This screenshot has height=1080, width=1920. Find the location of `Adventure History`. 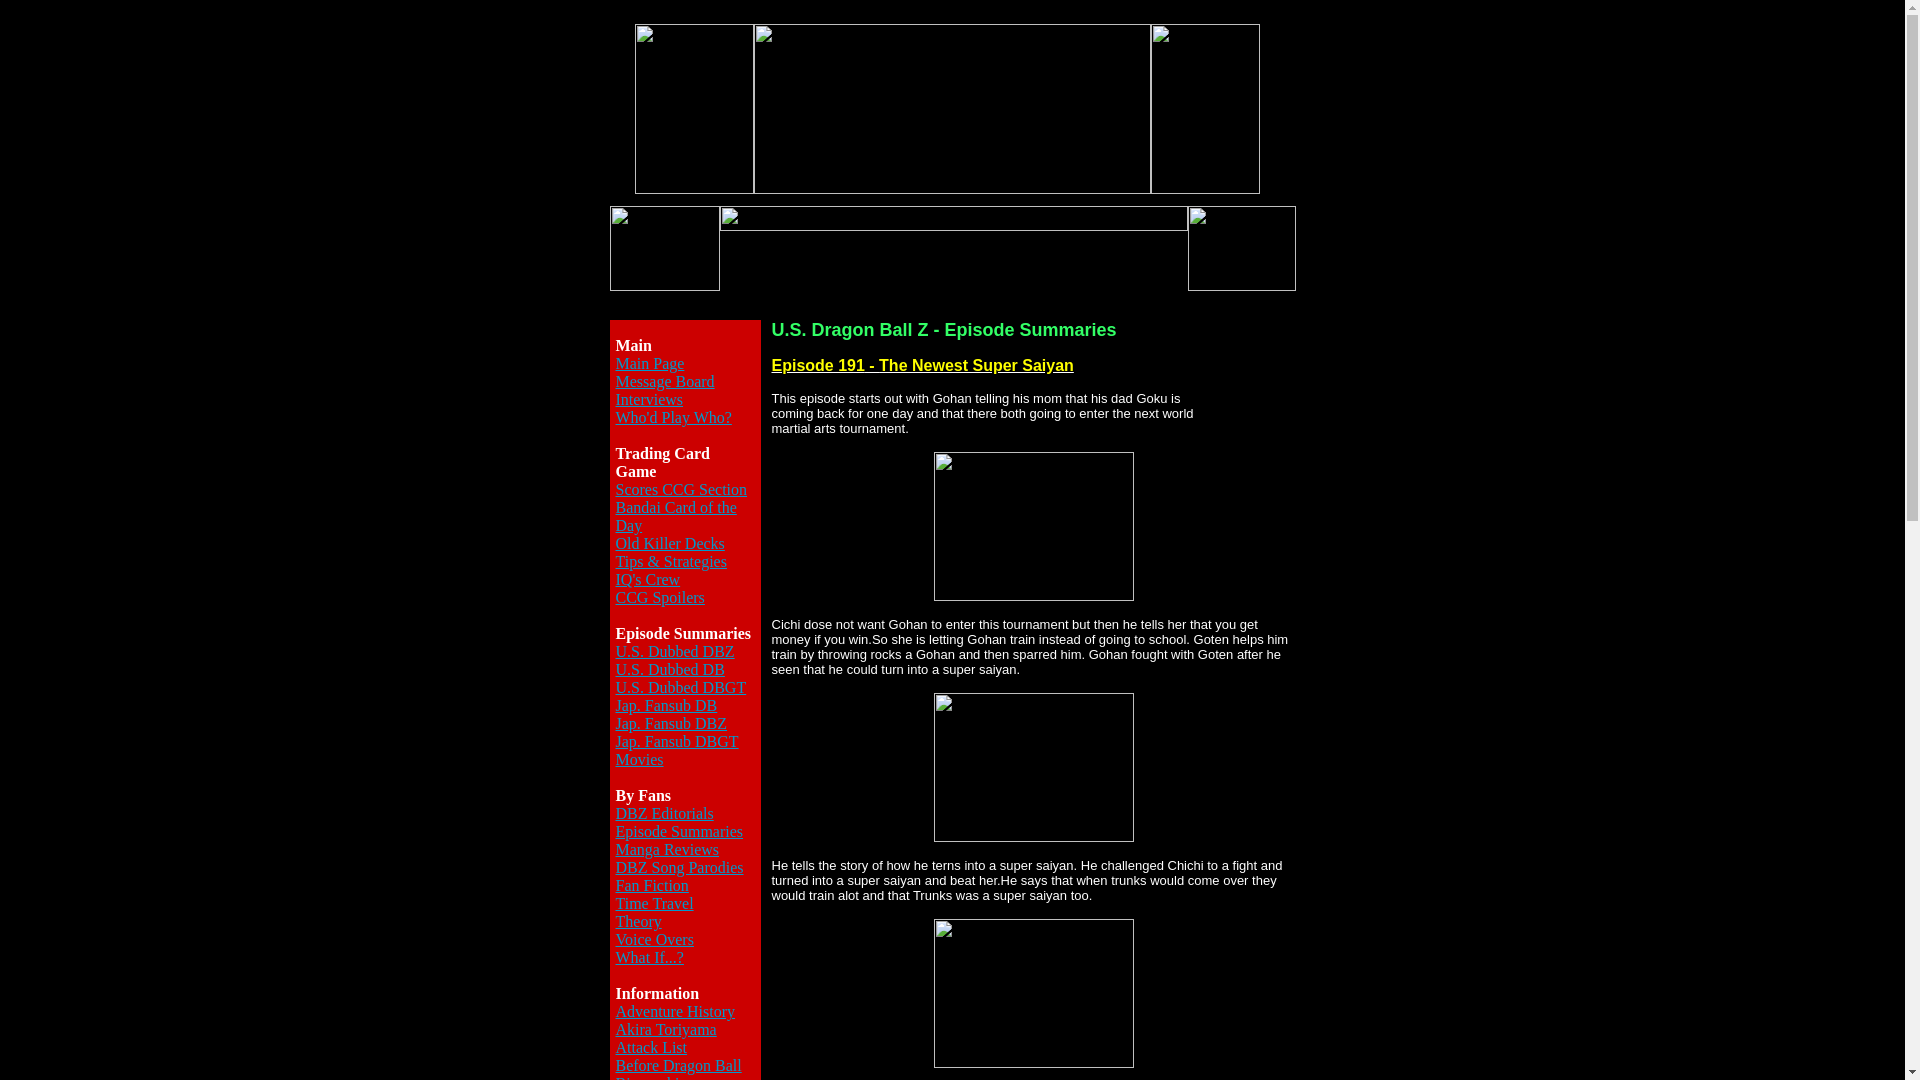

Adventure History is located at coordinates (676, 1011).